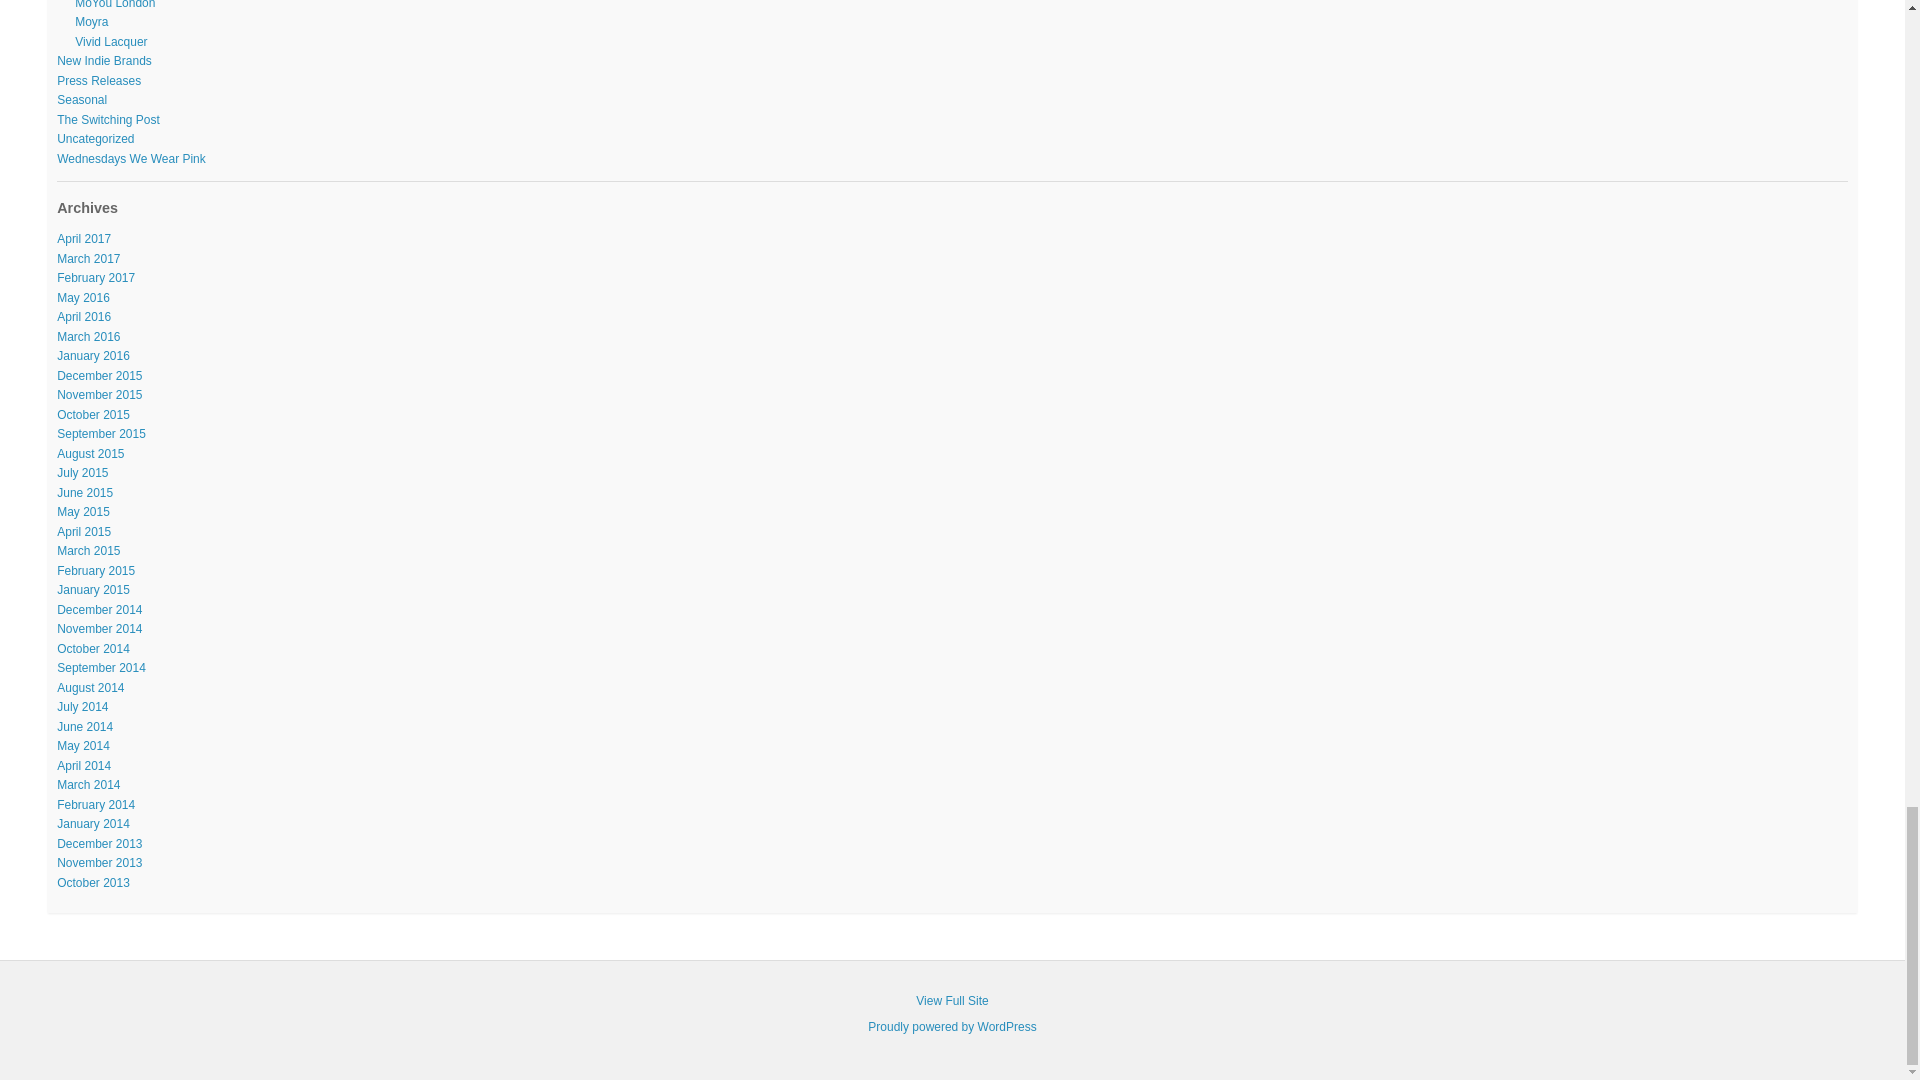  I want to click on Semantic Personal Publishing Platform, so click(952, 1026).